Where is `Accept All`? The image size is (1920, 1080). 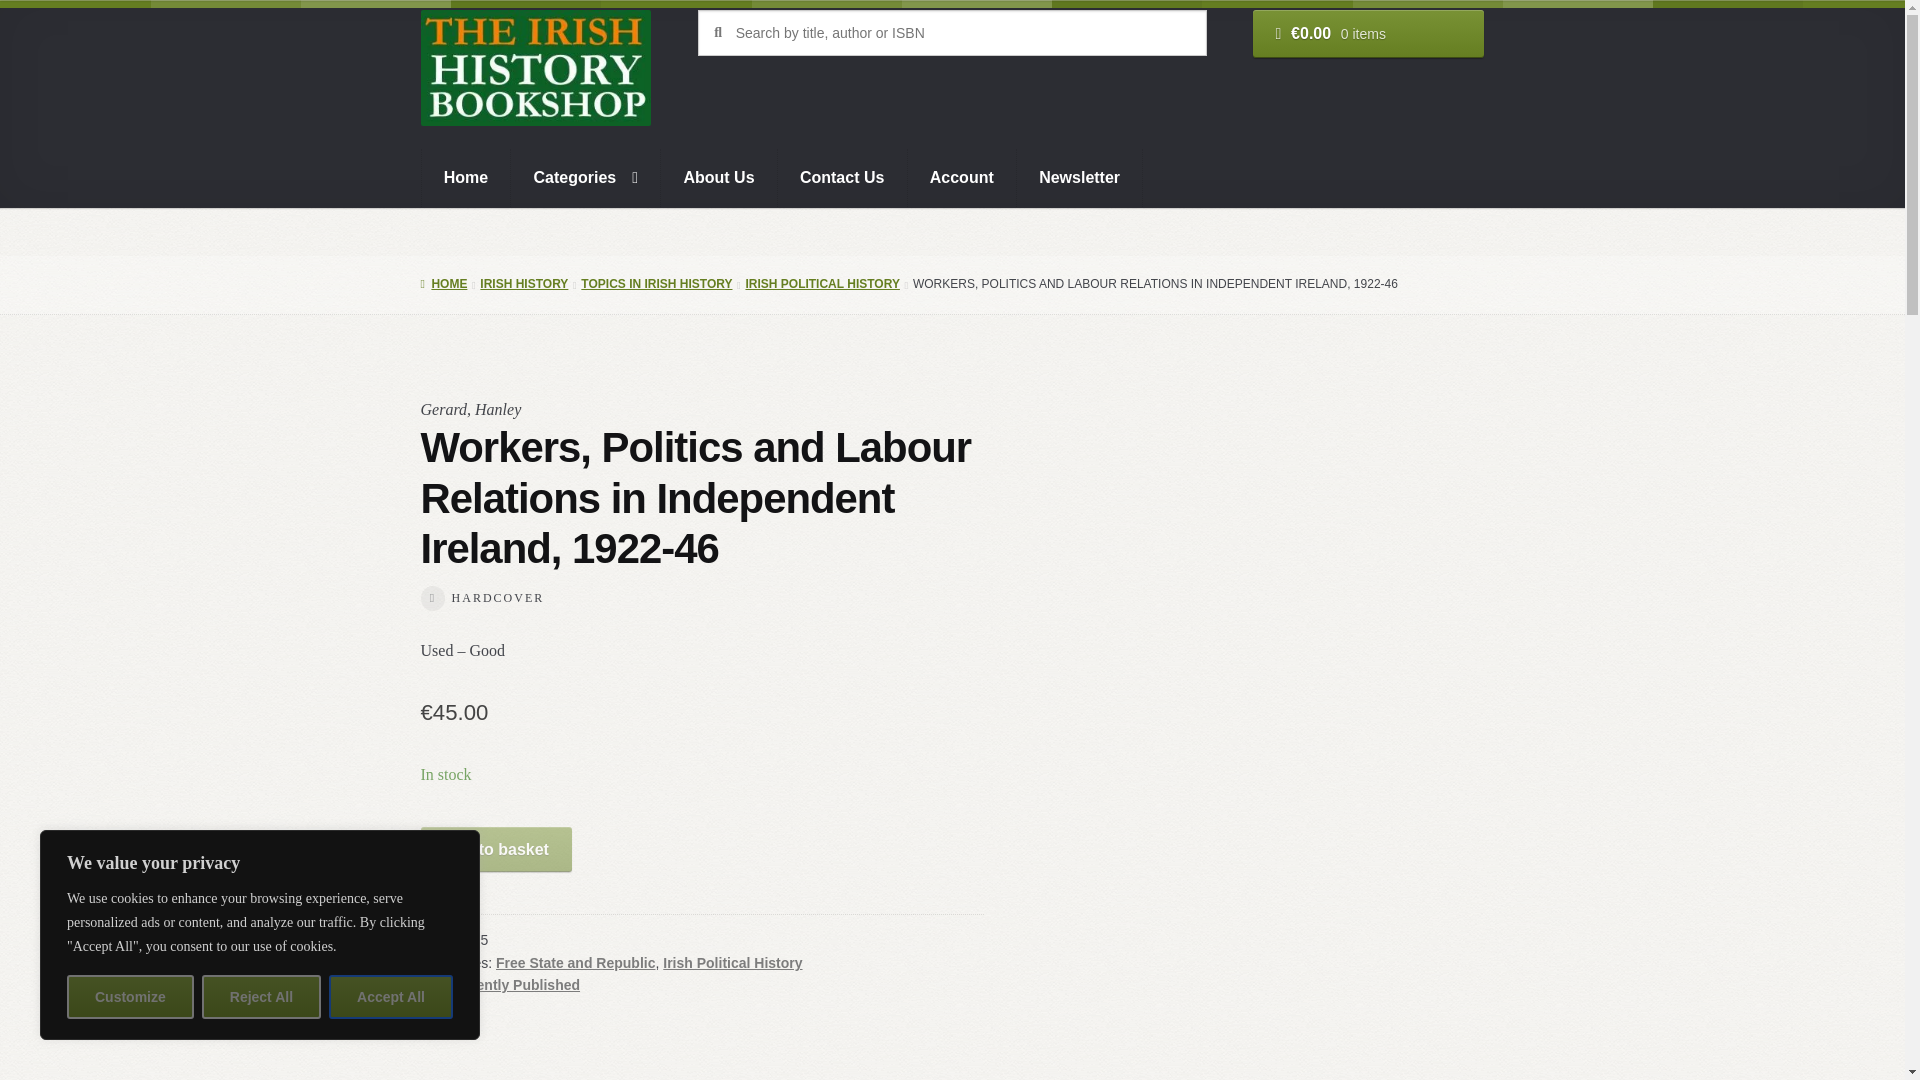 Accept All is located at coordinates (390, 997).